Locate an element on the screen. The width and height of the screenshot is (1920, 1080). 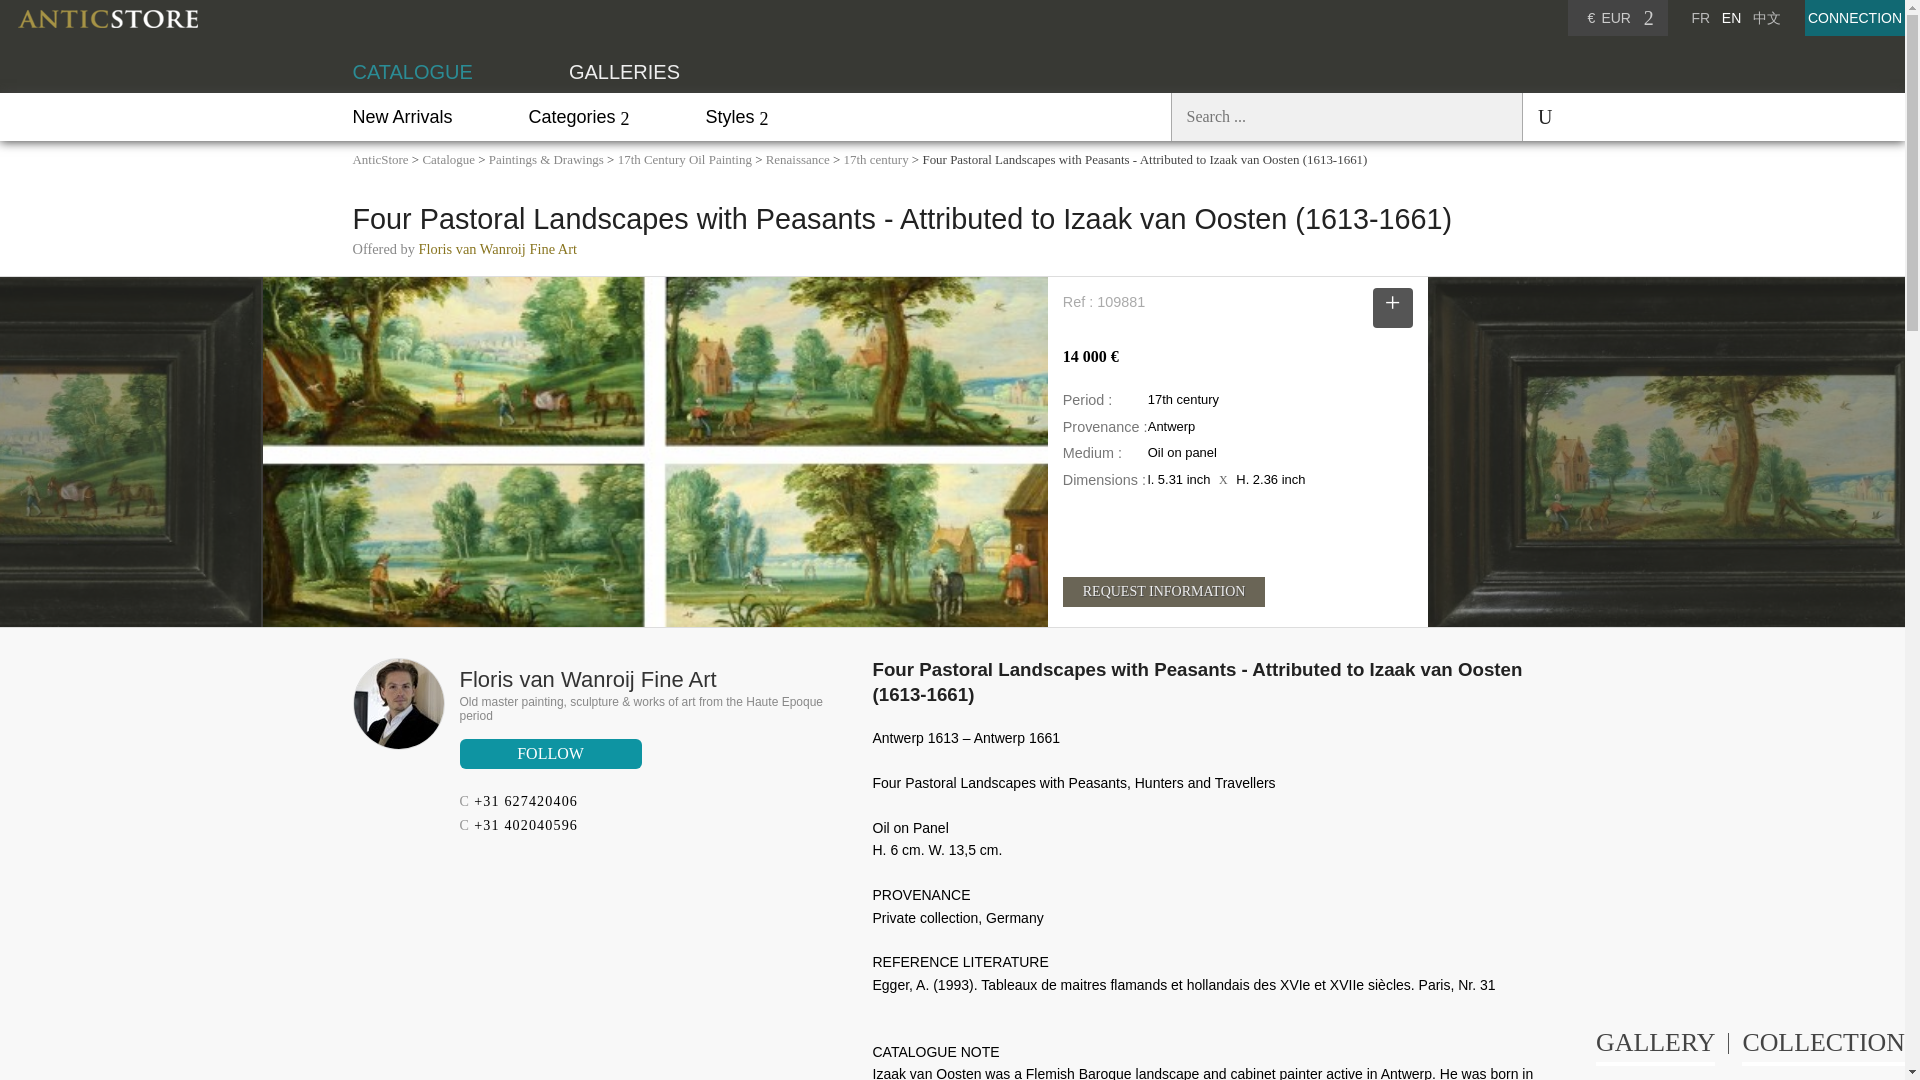
GALLERIES is located at coordinates (624, 72).